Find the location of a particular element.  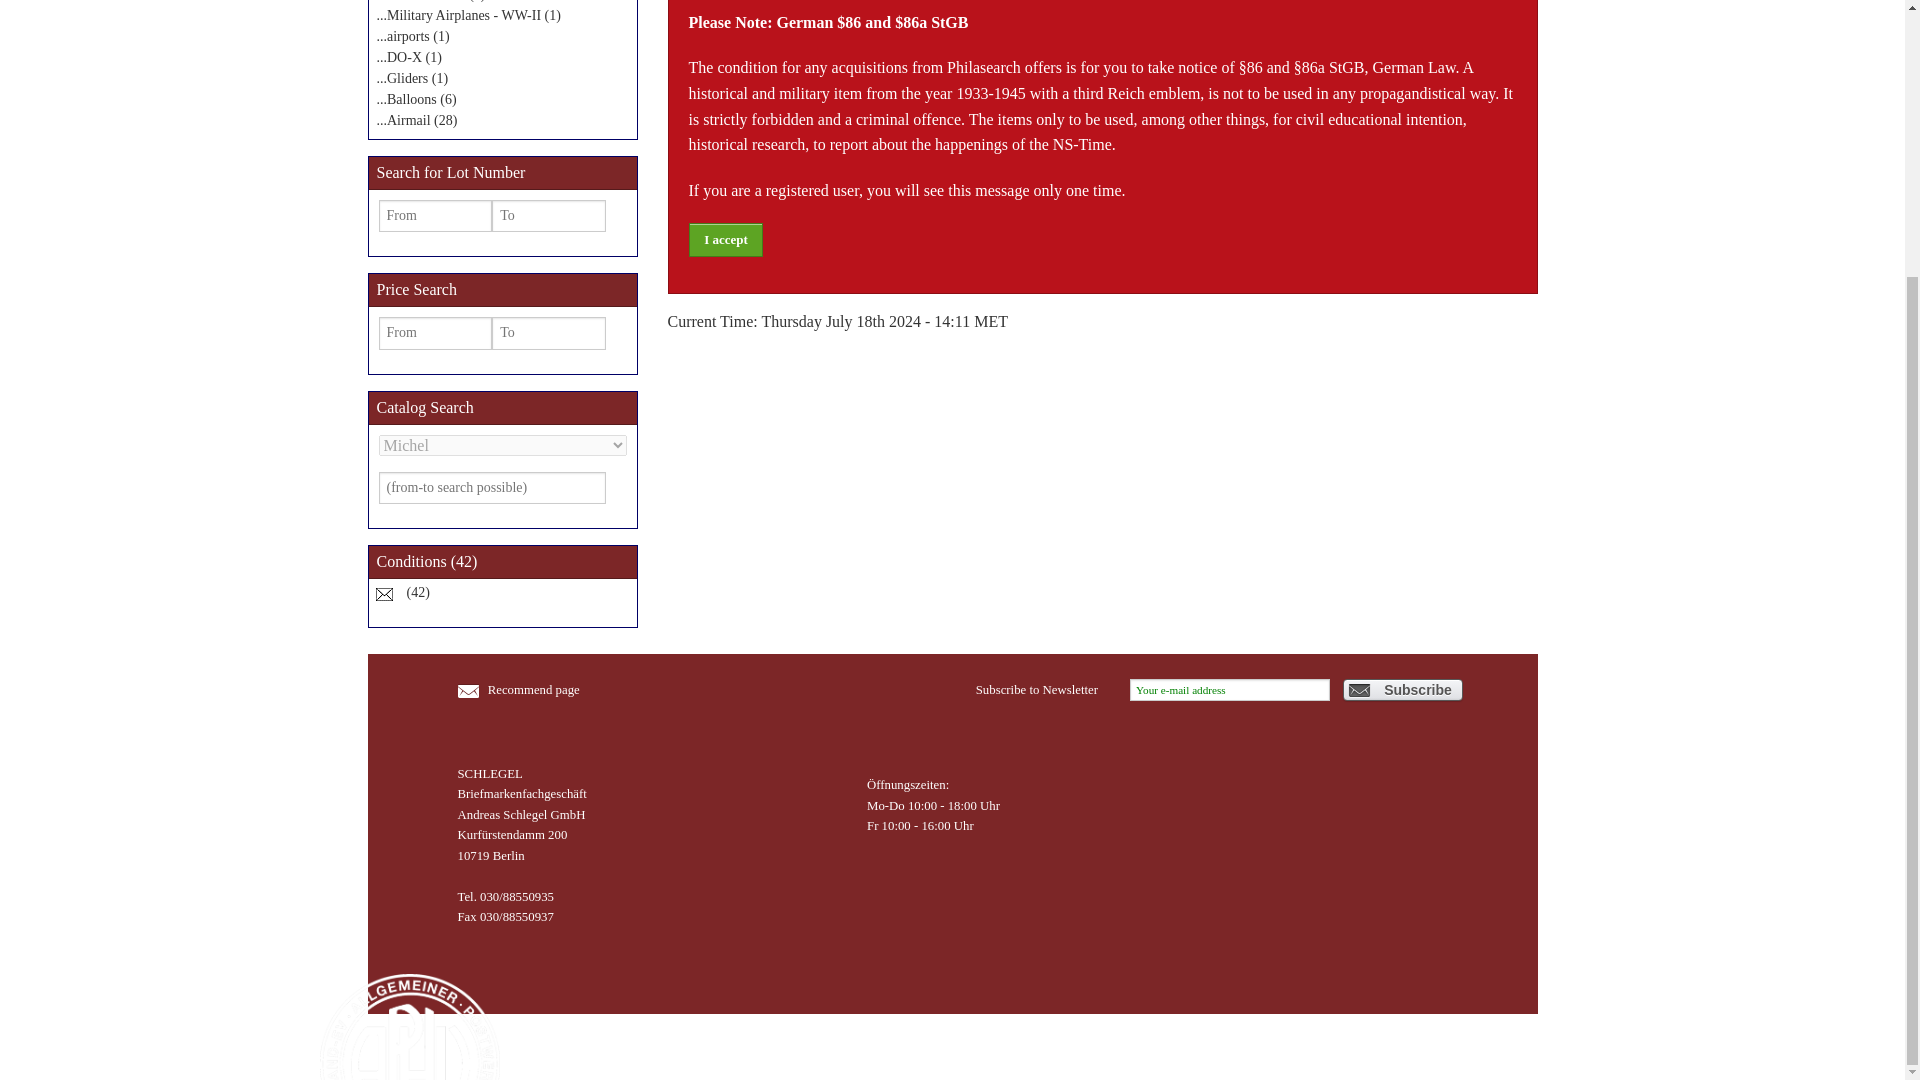

Subscribe is located at coordinates (1402, 690).